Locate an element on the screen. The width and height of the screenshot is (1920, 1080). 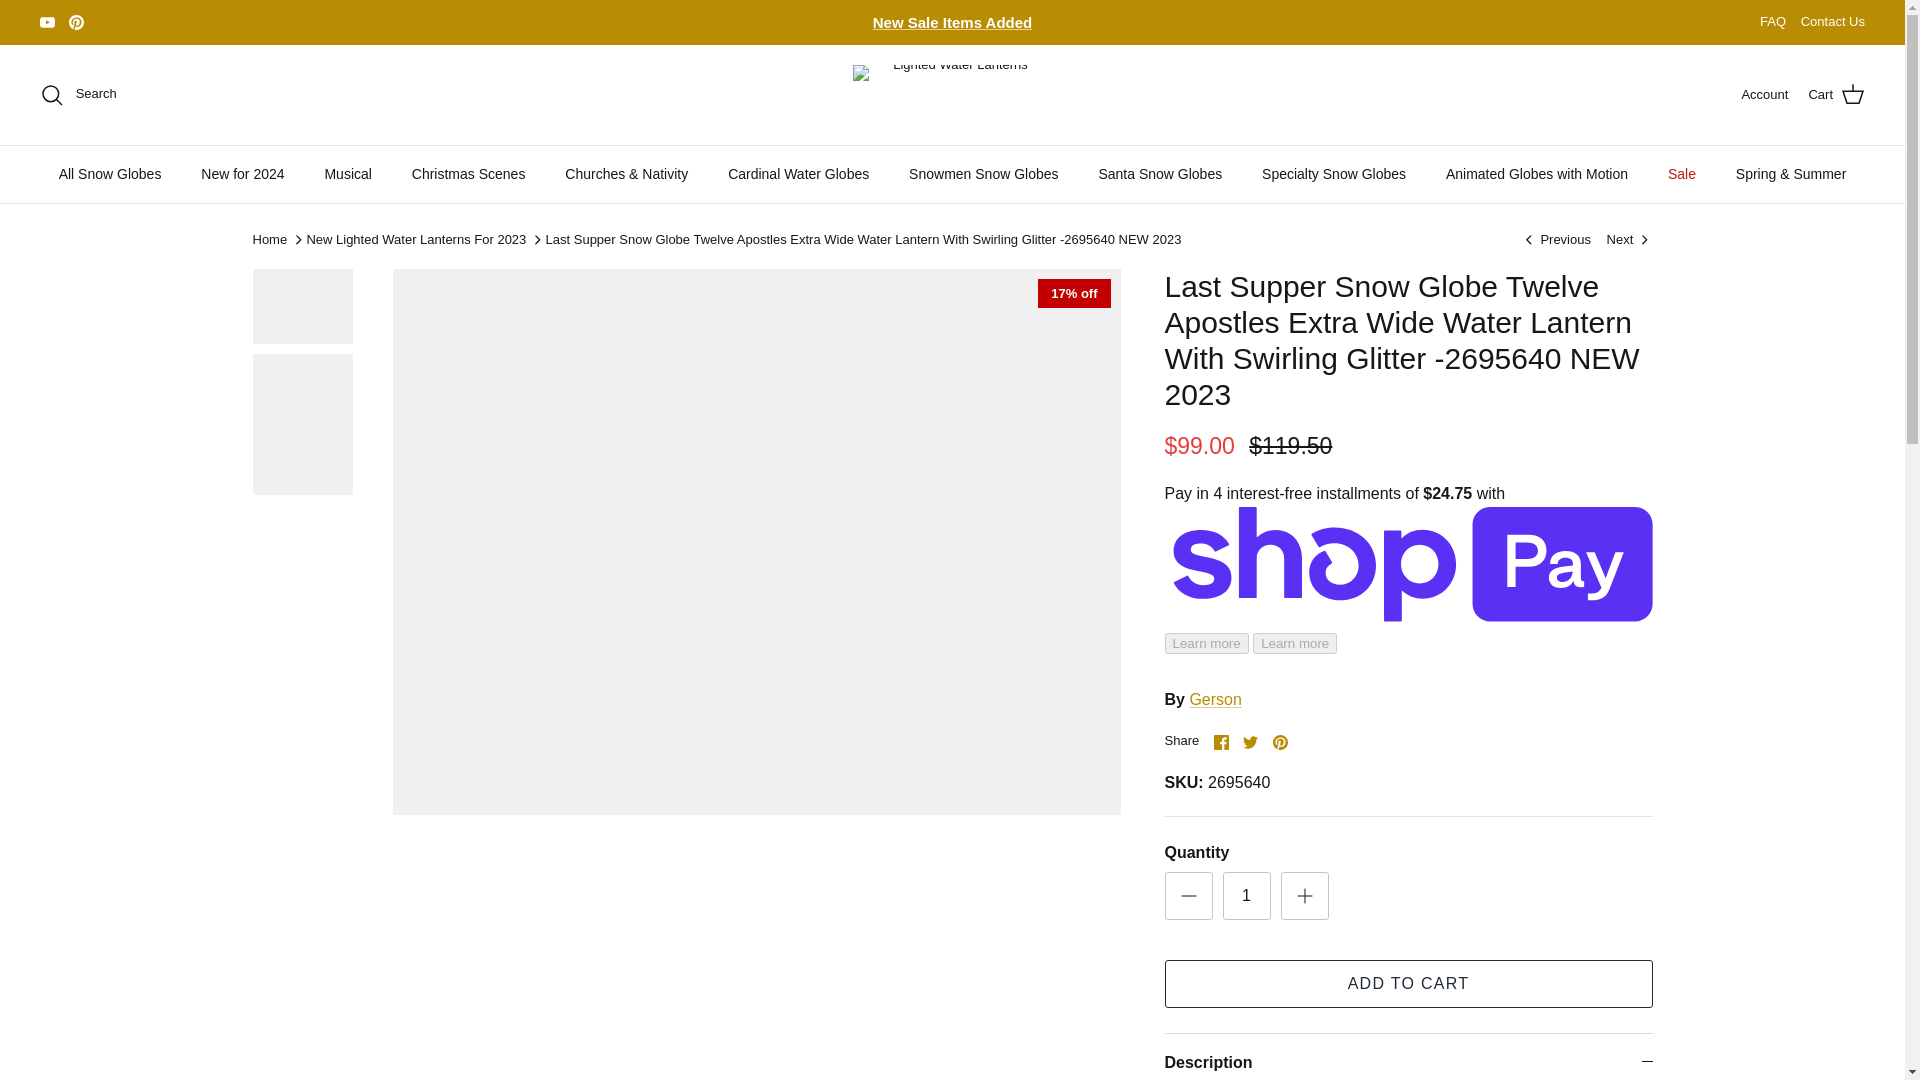
Cart is located at coordinates (1836, 95).